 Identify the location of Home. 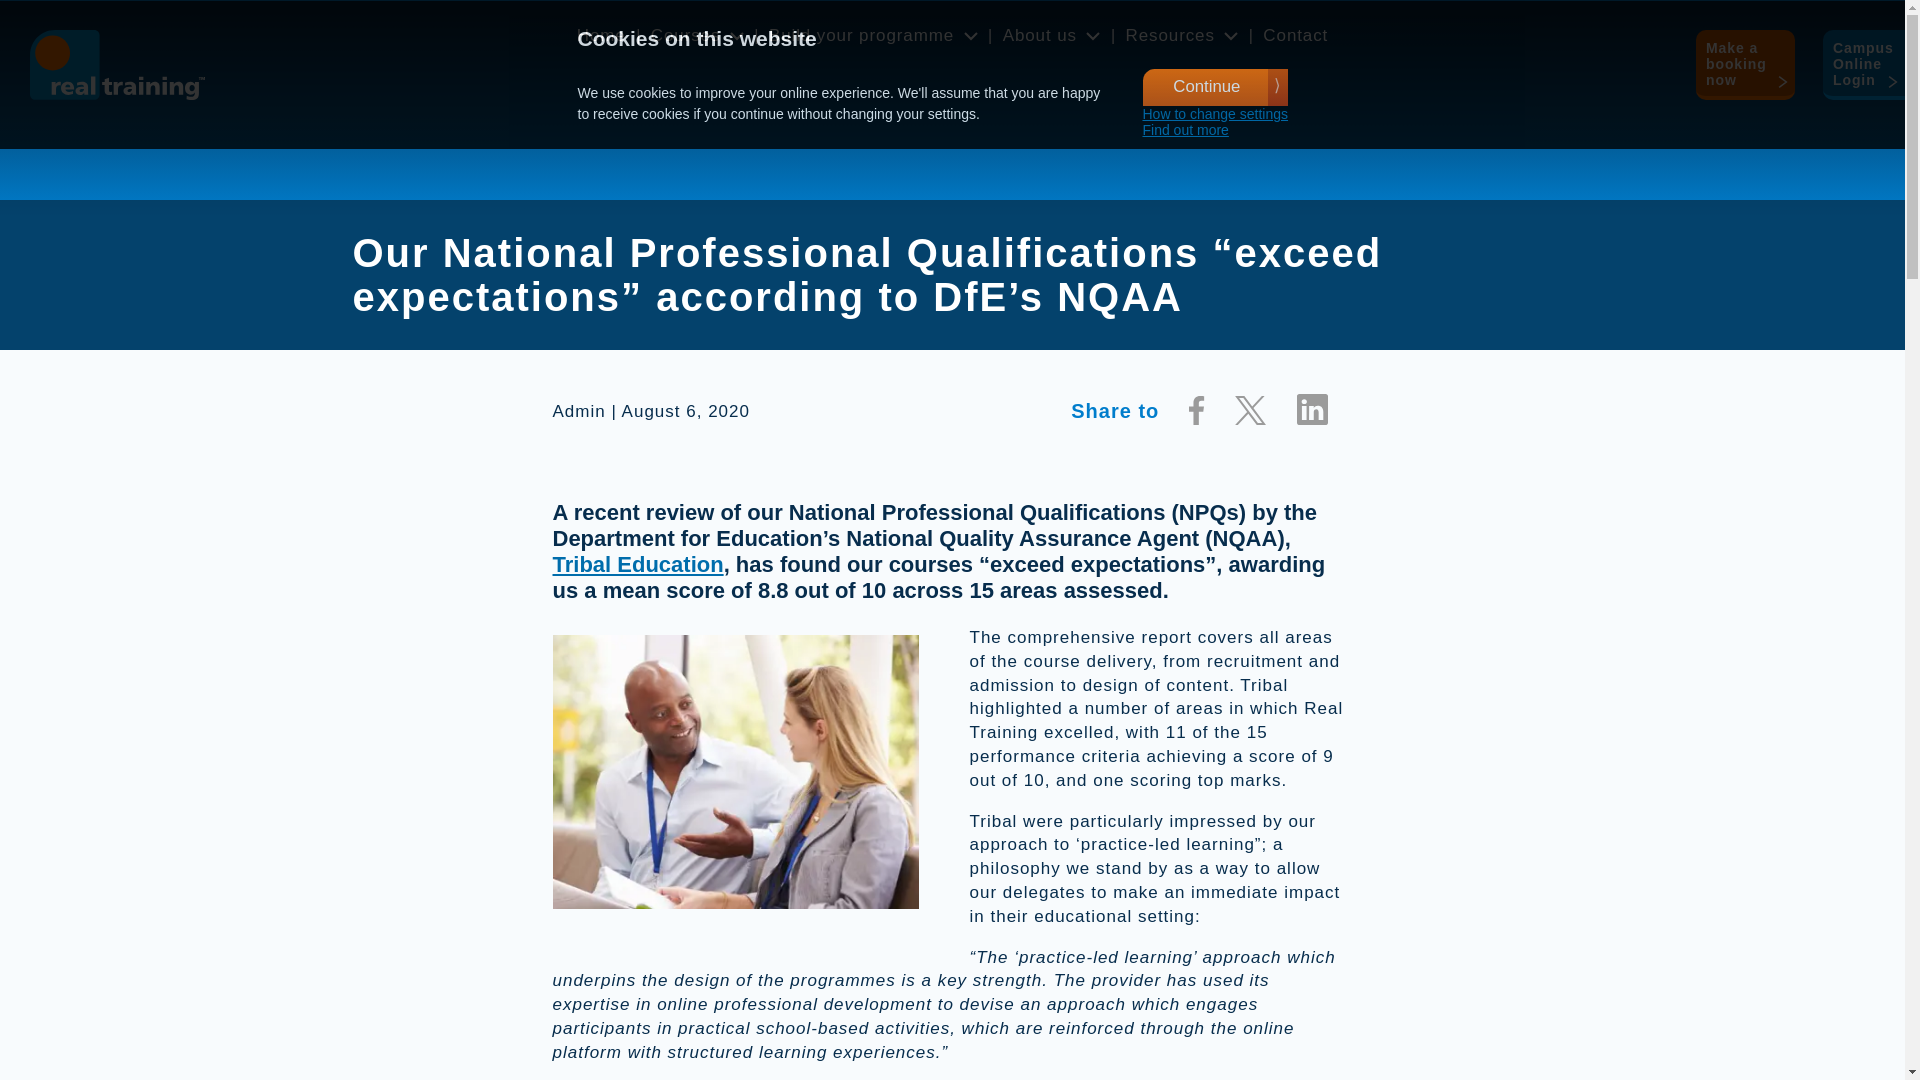
(601, 35).